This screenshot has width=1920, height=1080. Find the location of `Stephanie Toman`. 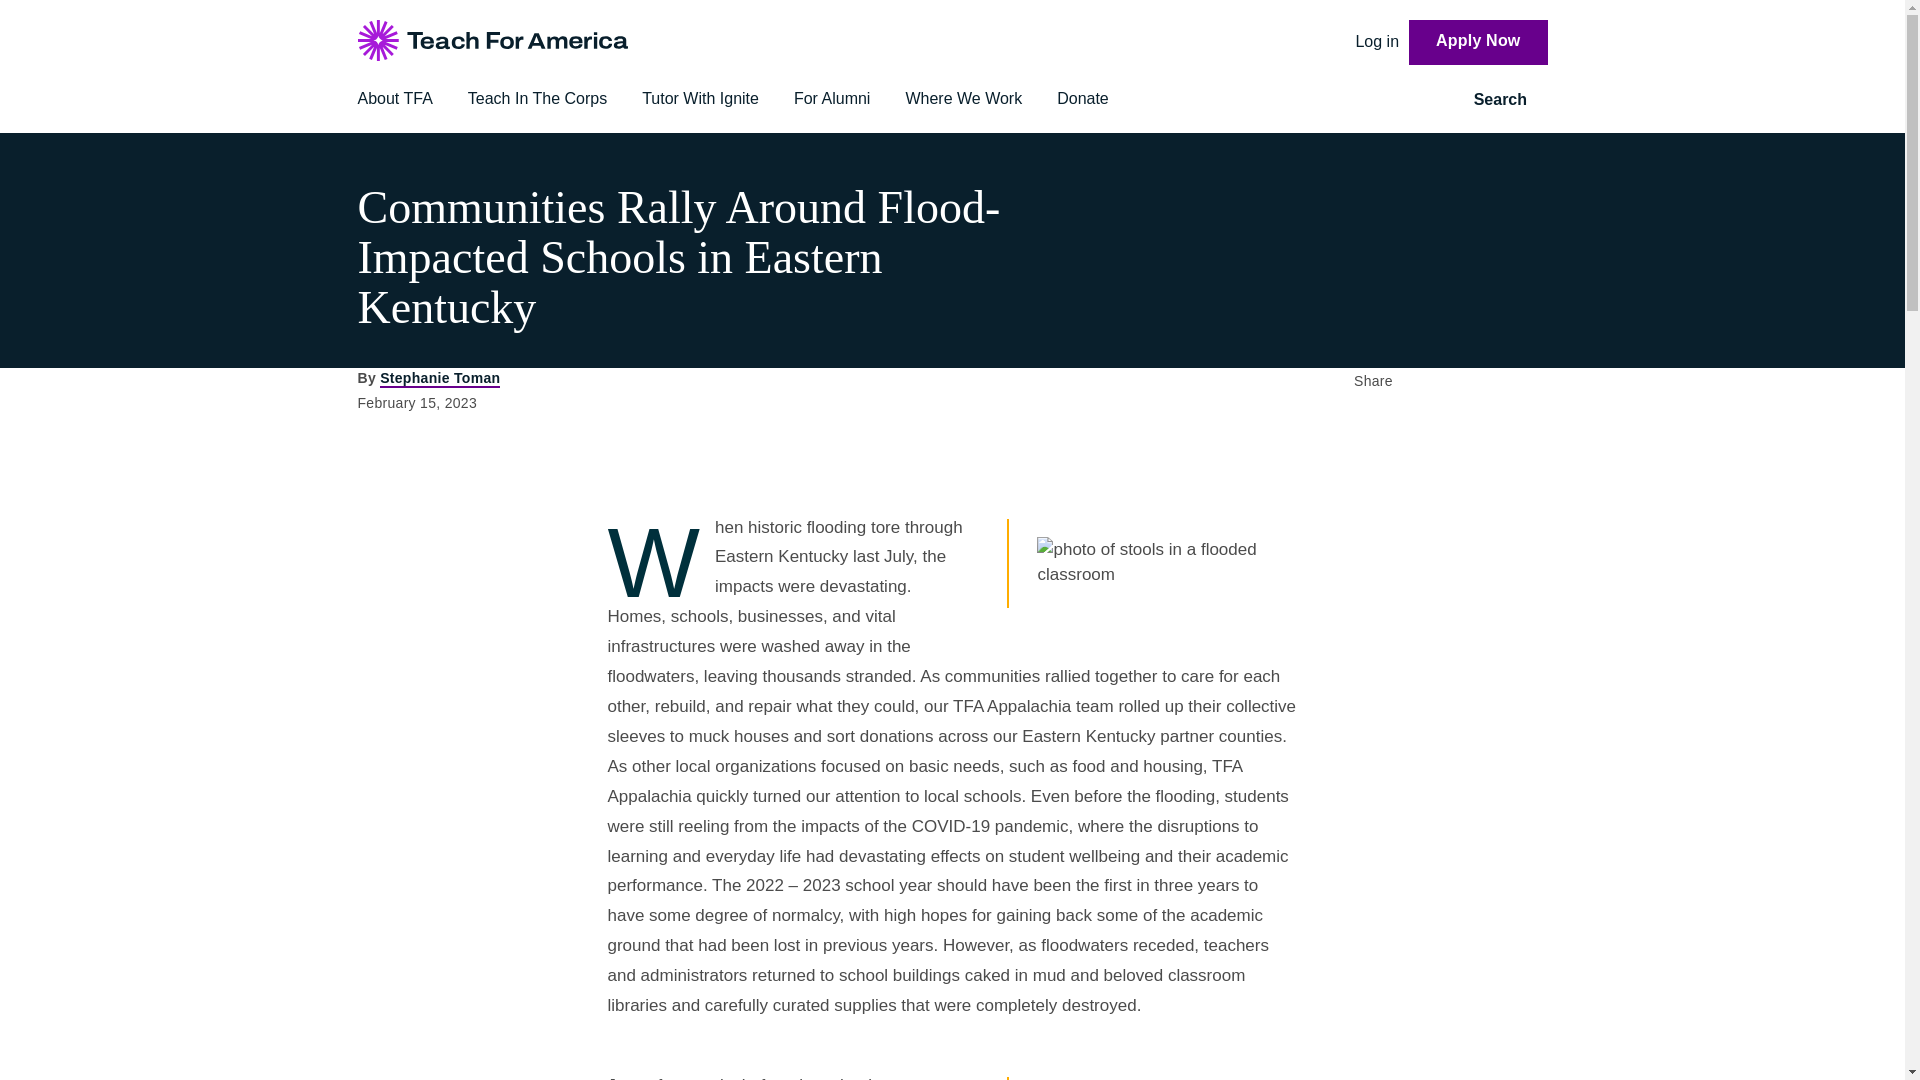

Stephanie Toman is located at coordinates (440, 378).